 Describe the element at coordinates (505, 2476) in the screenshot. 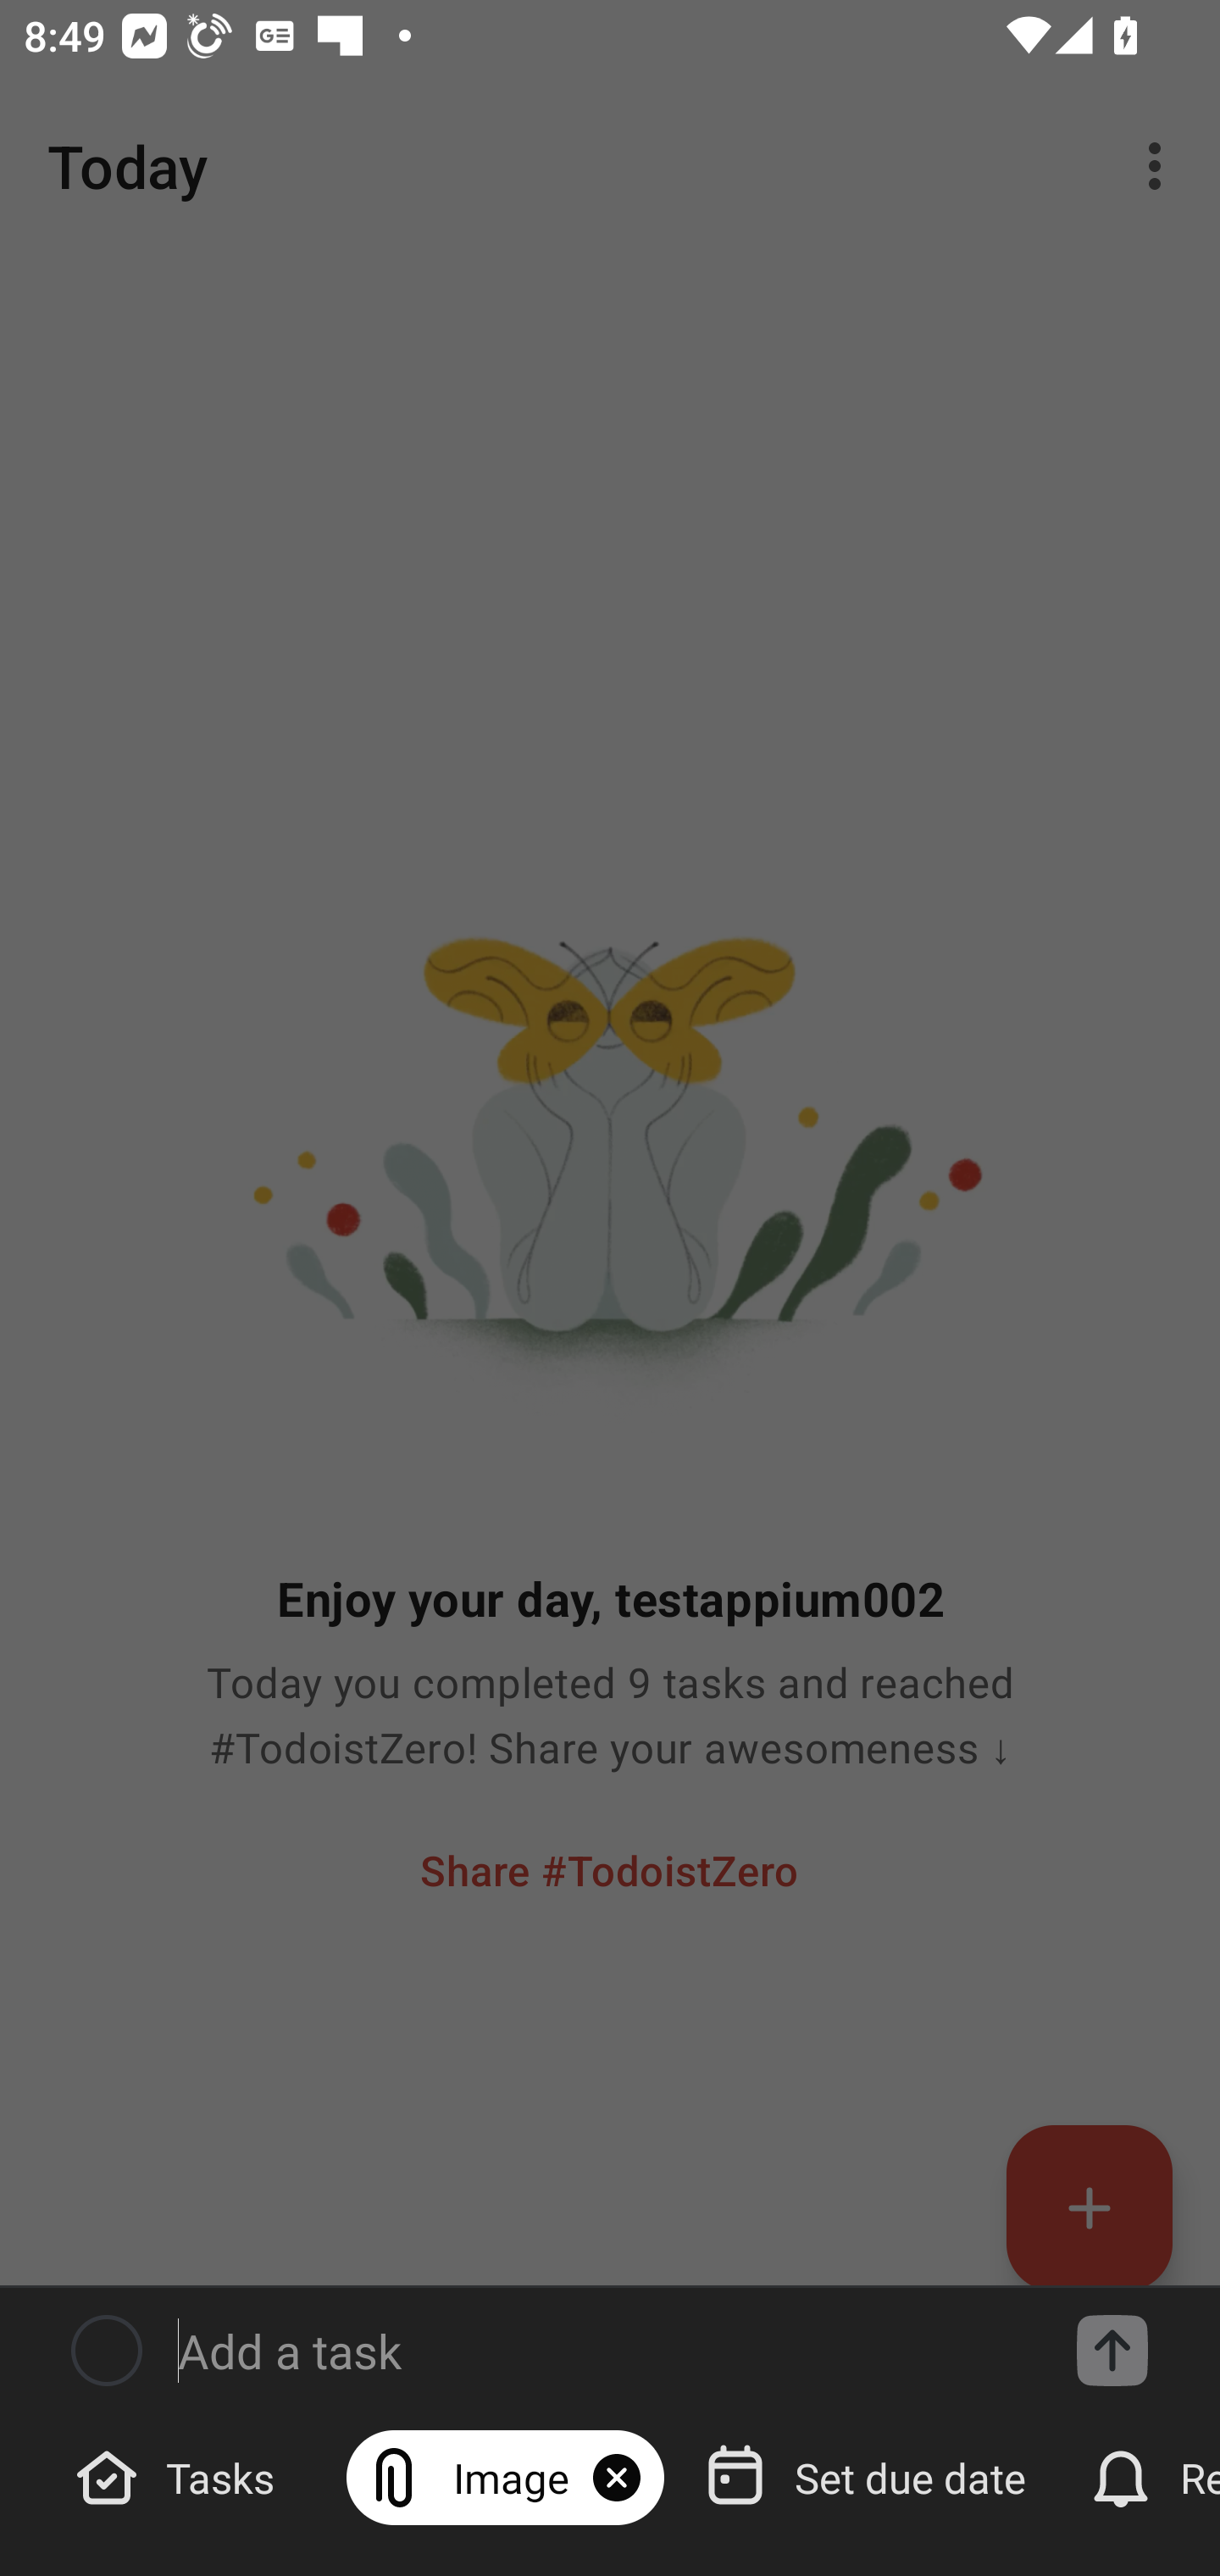

I see `Image` at that location.